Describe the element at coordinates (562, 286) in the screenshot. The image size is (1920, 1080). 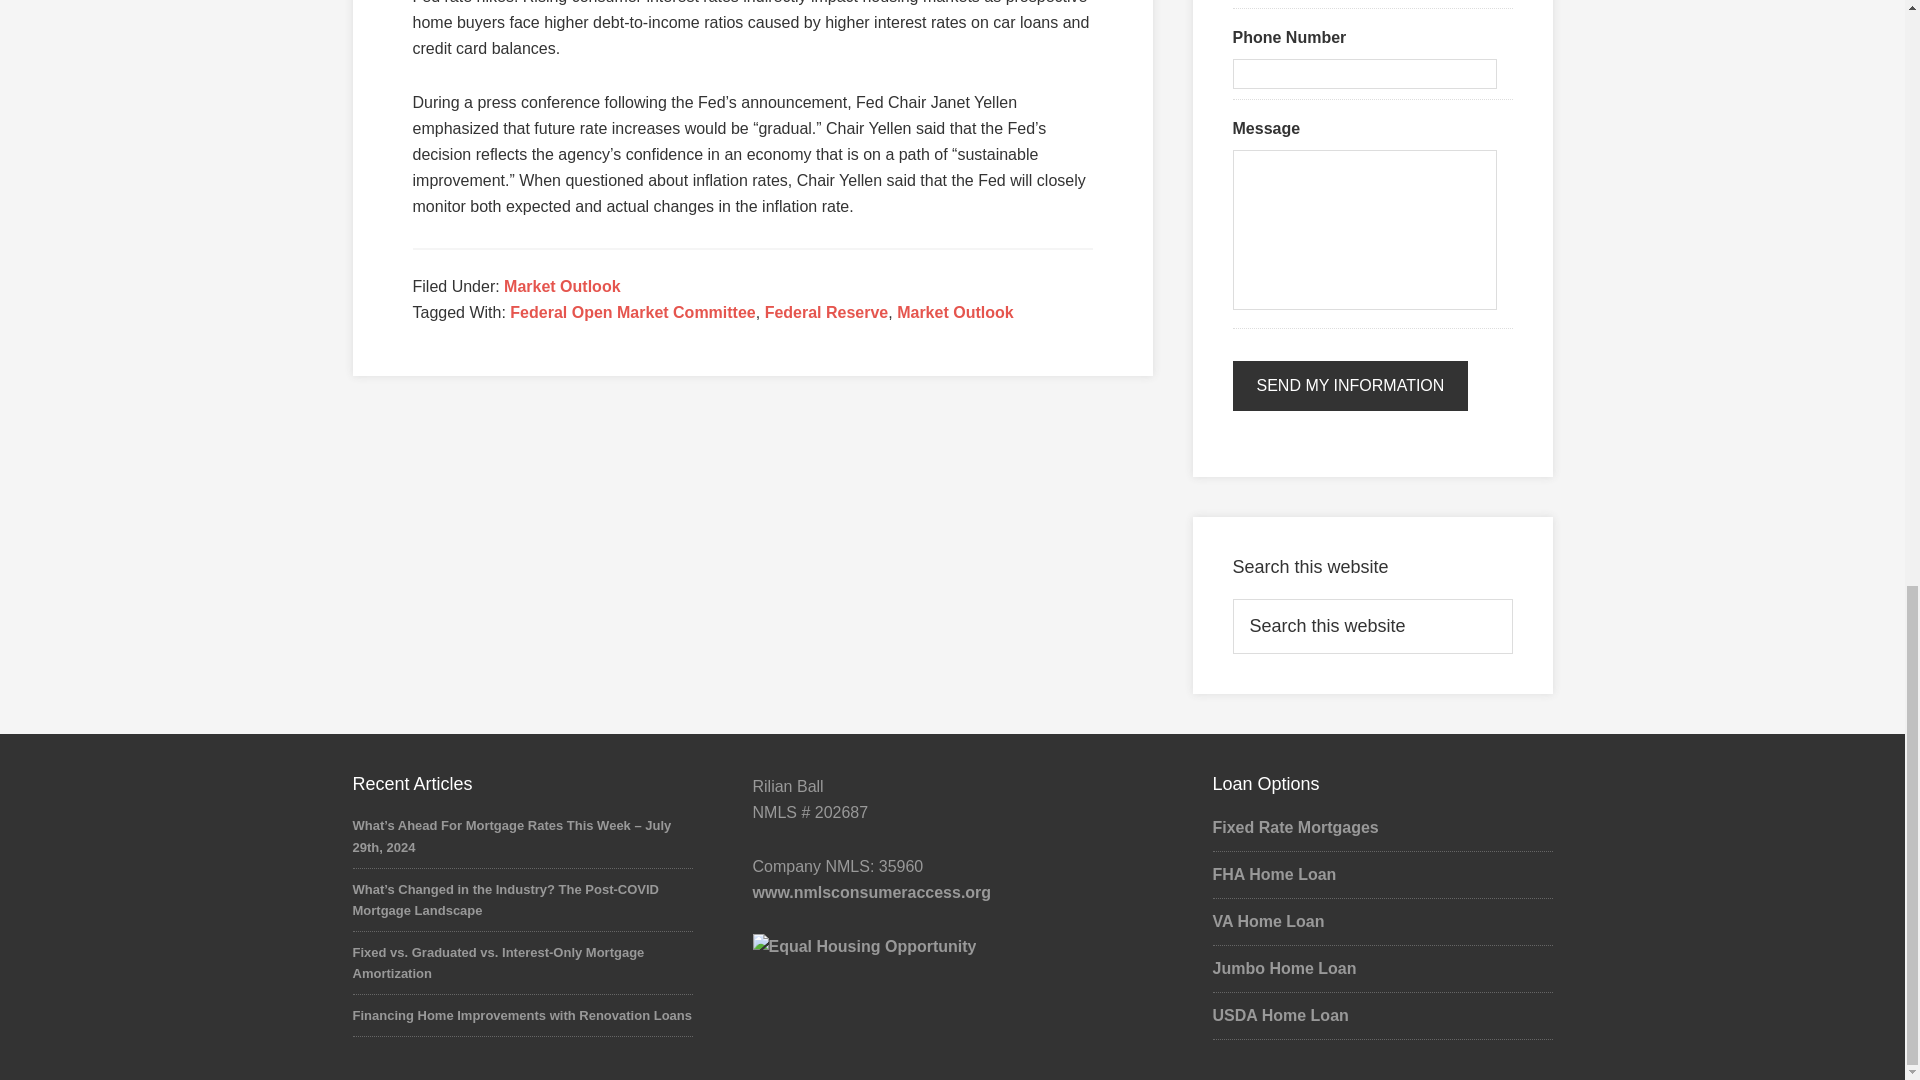
I see `Market Outlook` at that location.